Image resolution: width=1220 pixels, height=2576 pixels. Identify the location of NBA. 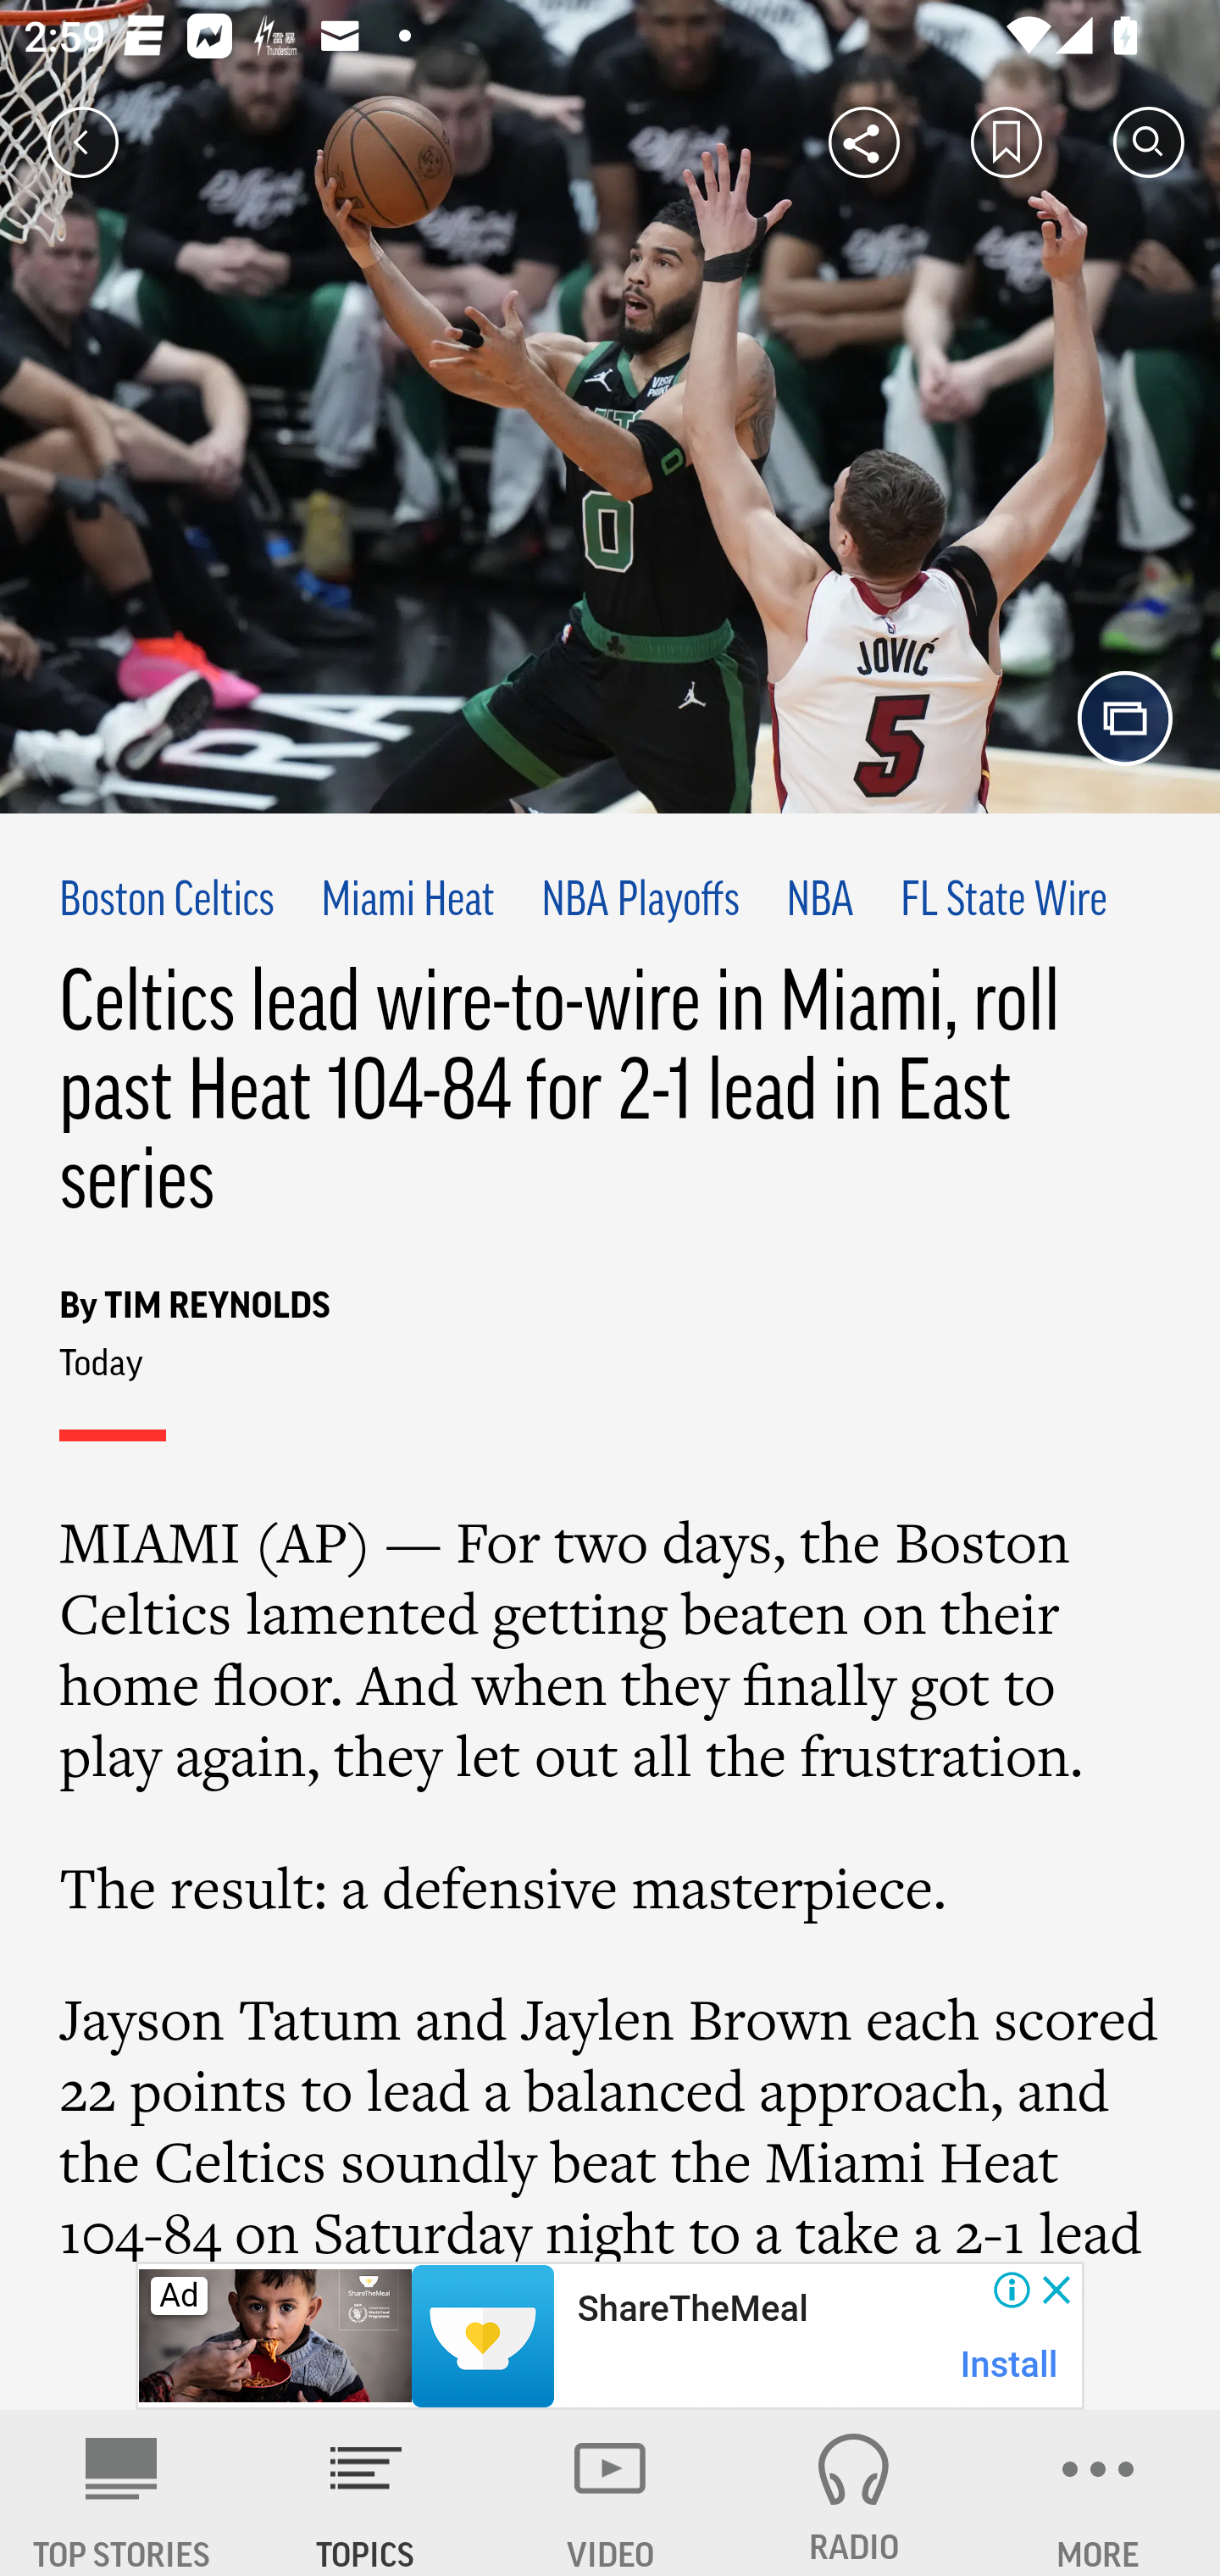
(819, 902).